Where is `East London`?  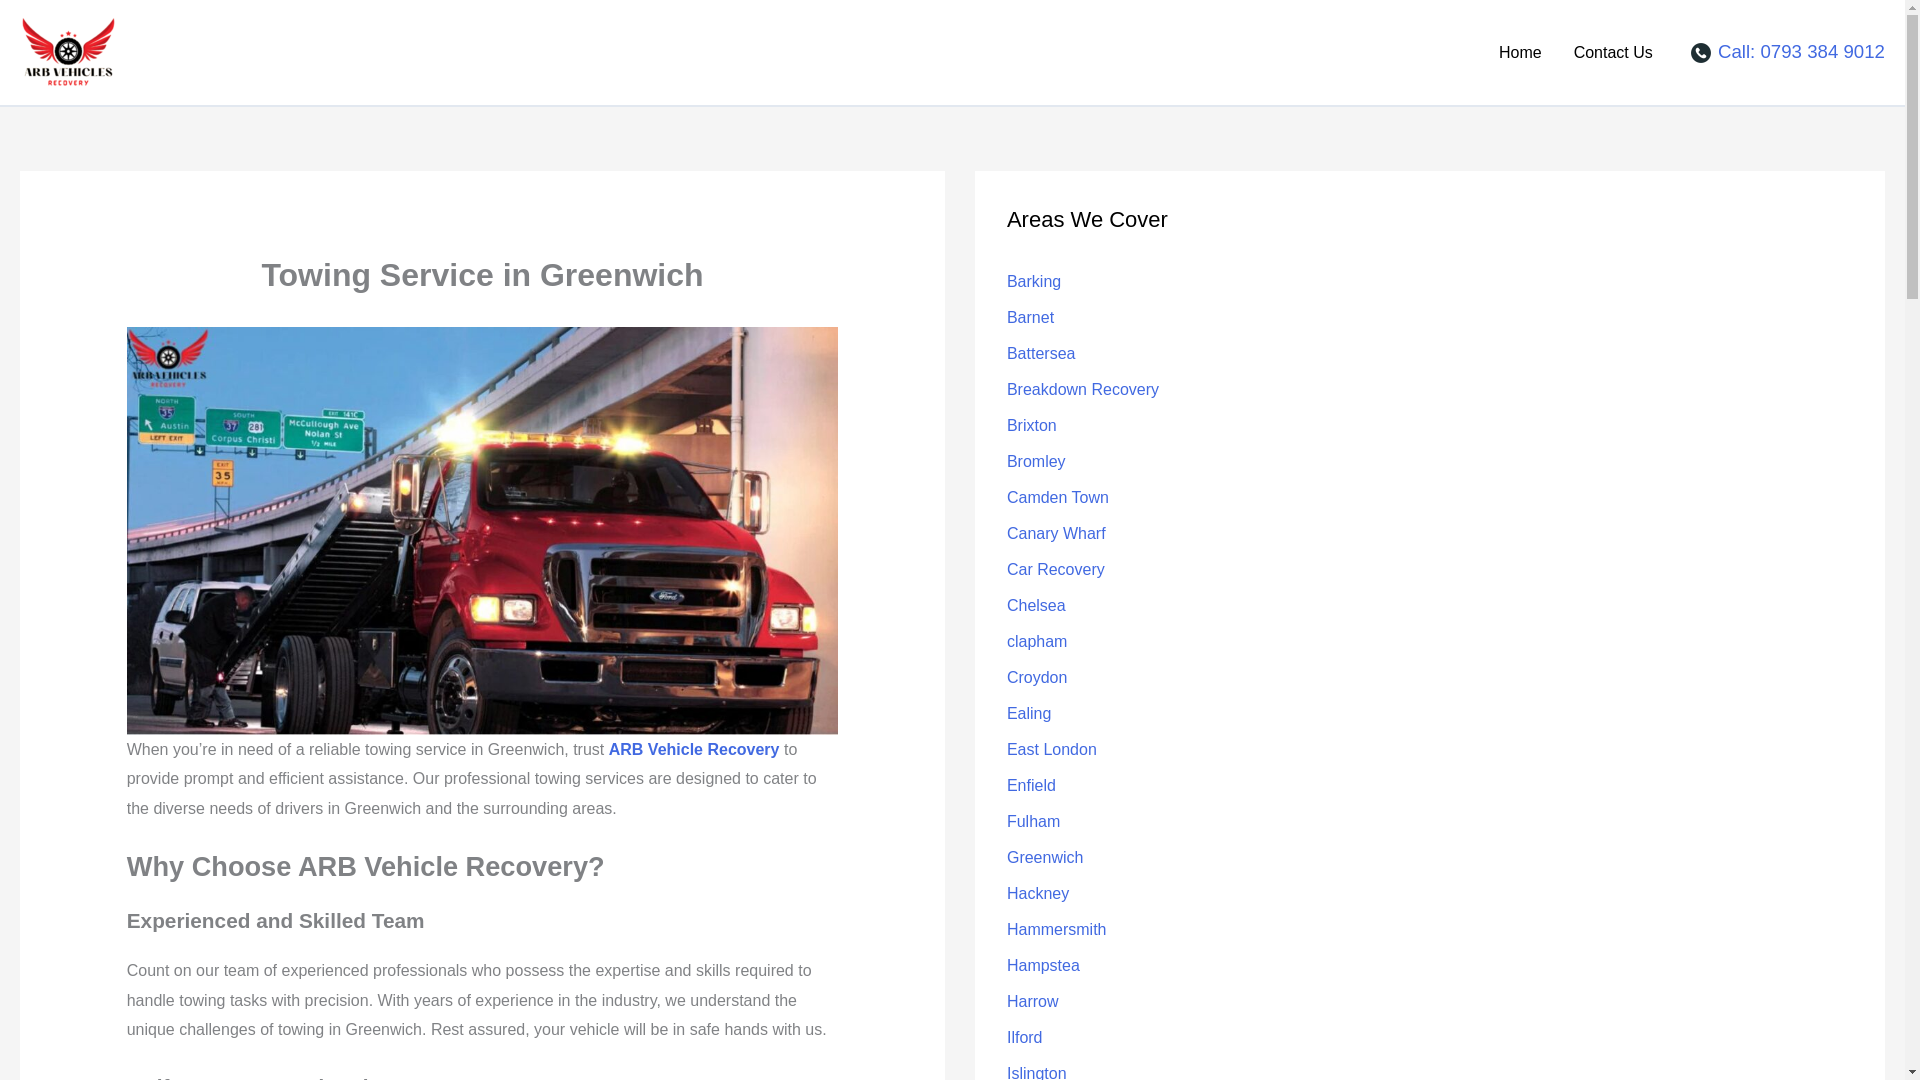
East London is located at coordinates (1051, 749).